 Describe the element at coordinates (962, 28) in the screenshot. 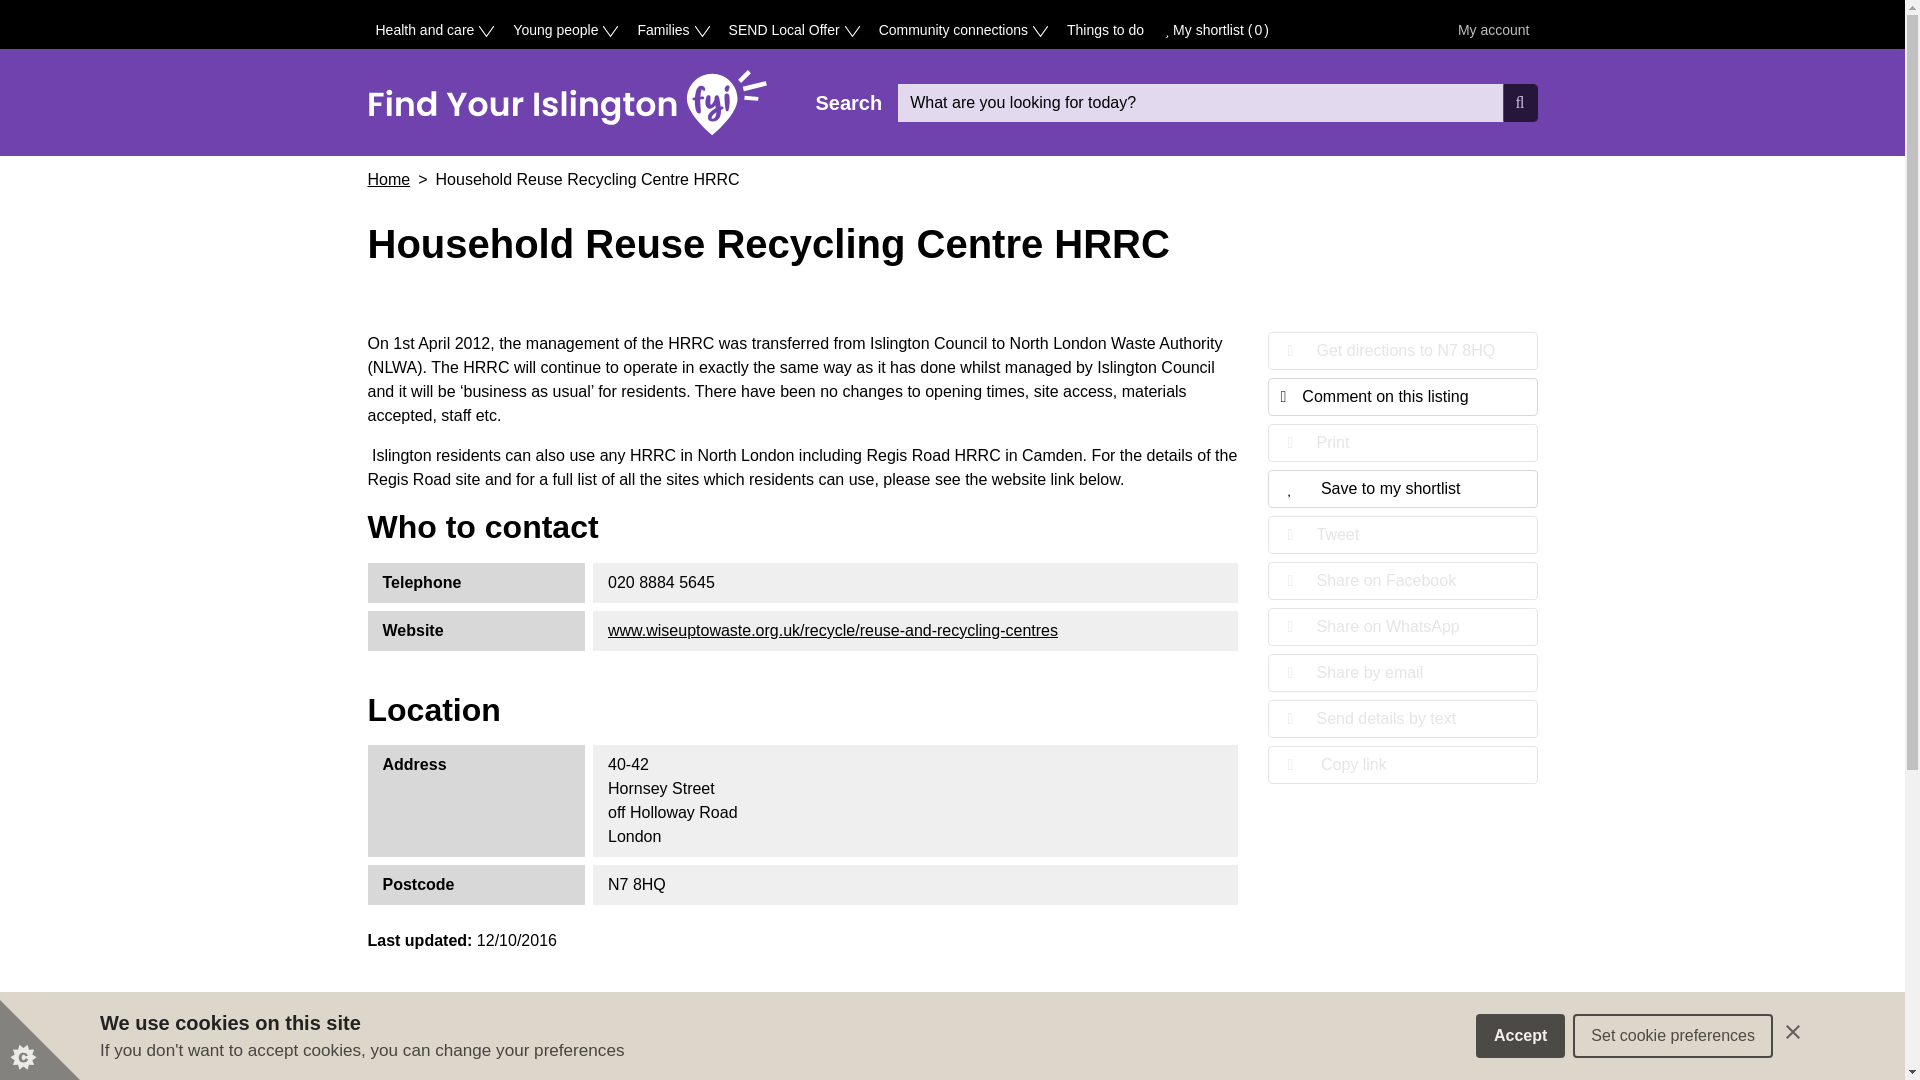

I see `Community connections` at that location.